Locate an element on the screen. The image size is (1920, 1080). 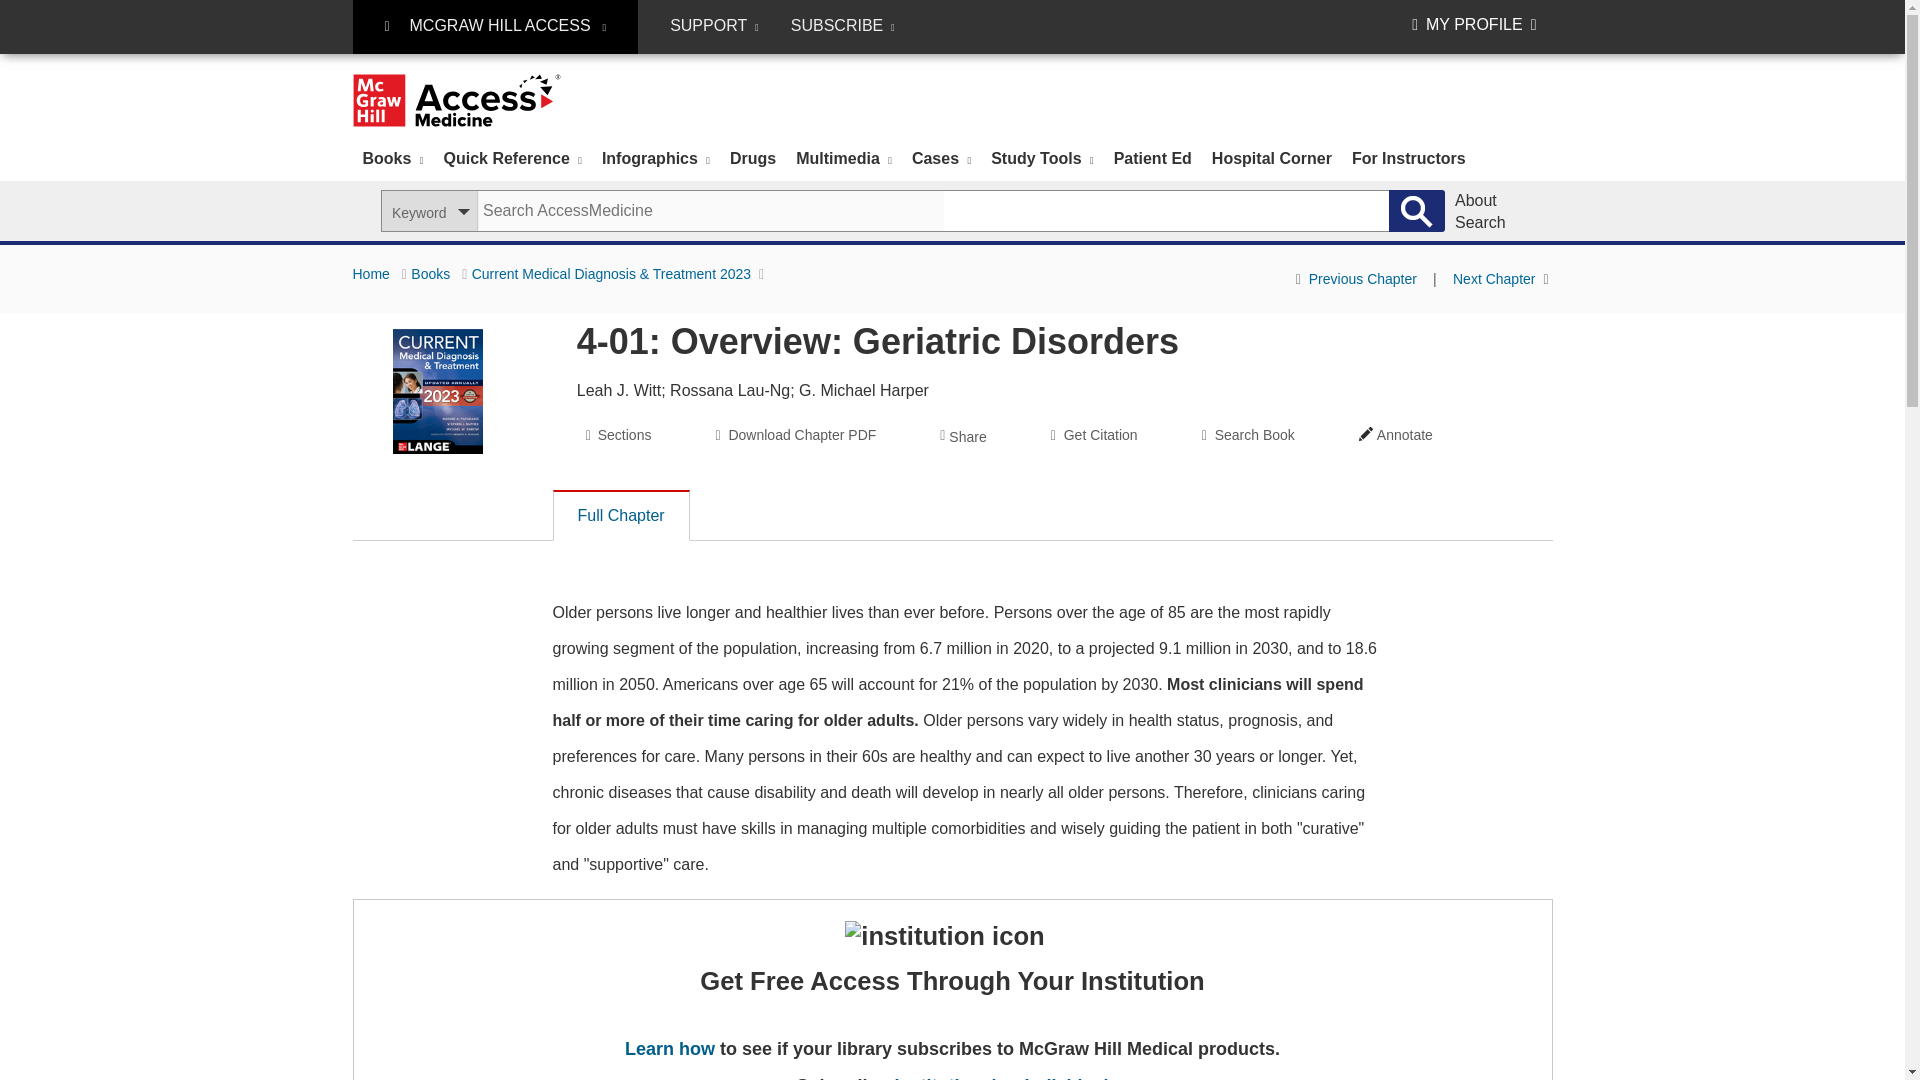
SUPPORT is located at coordinates (714, 26).